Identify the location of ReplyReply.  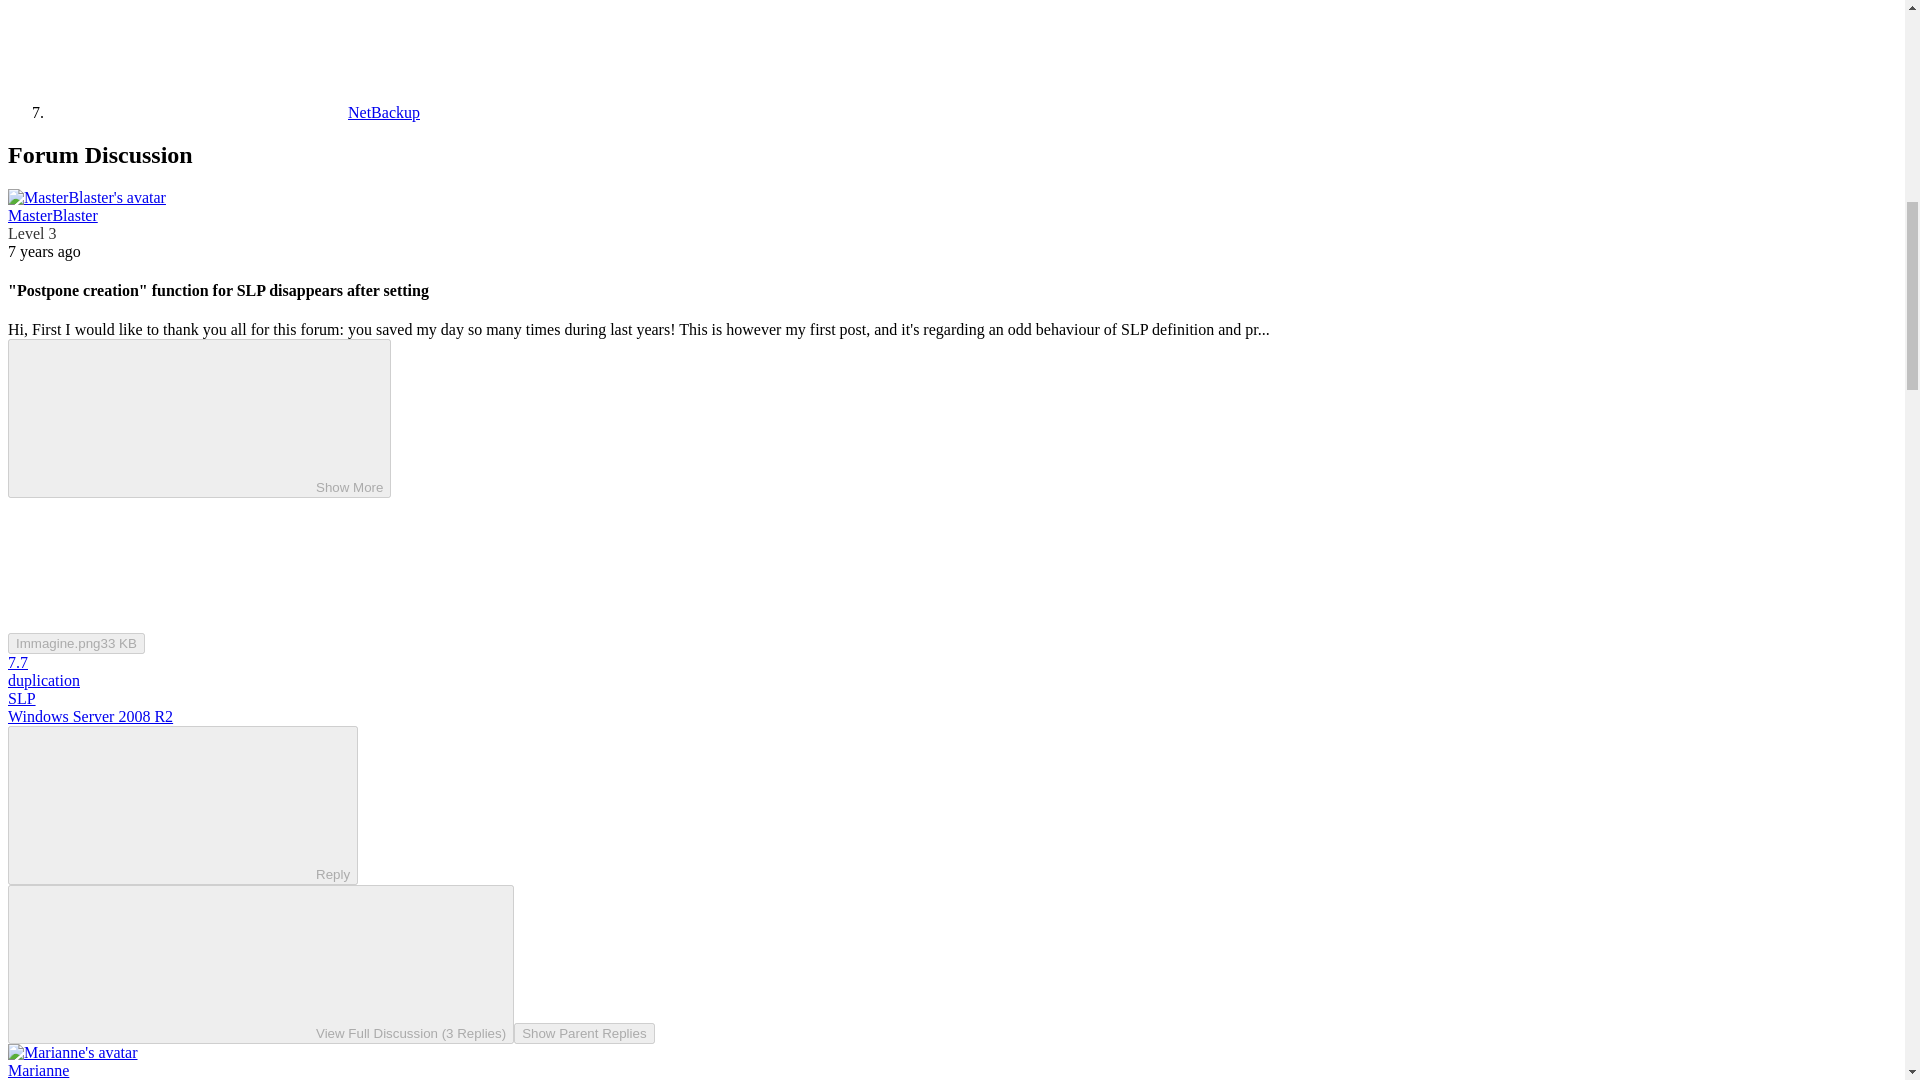
(182, 804).